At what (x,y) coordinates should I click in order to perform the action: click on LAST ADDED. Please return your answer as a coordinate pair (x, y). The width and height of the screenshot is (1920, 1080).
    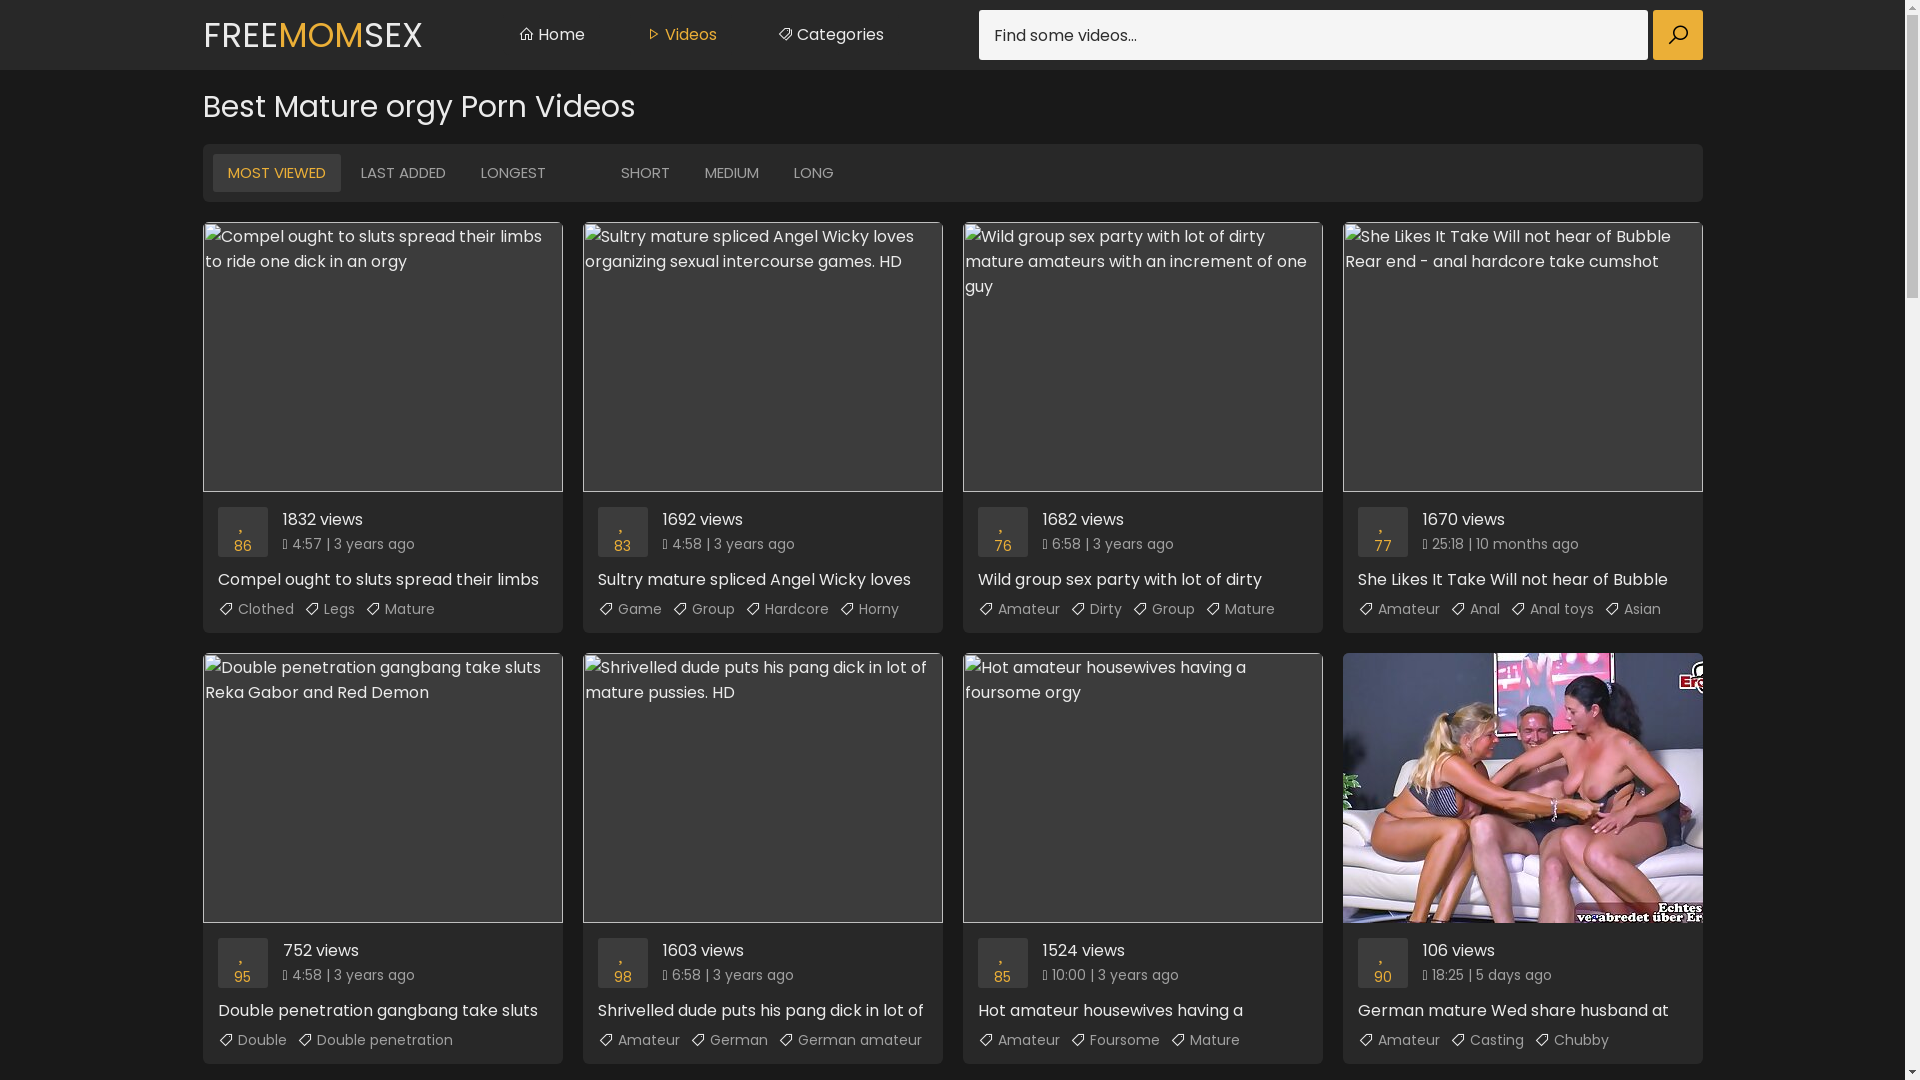
    Looking at the image, I should click on (404, 173).